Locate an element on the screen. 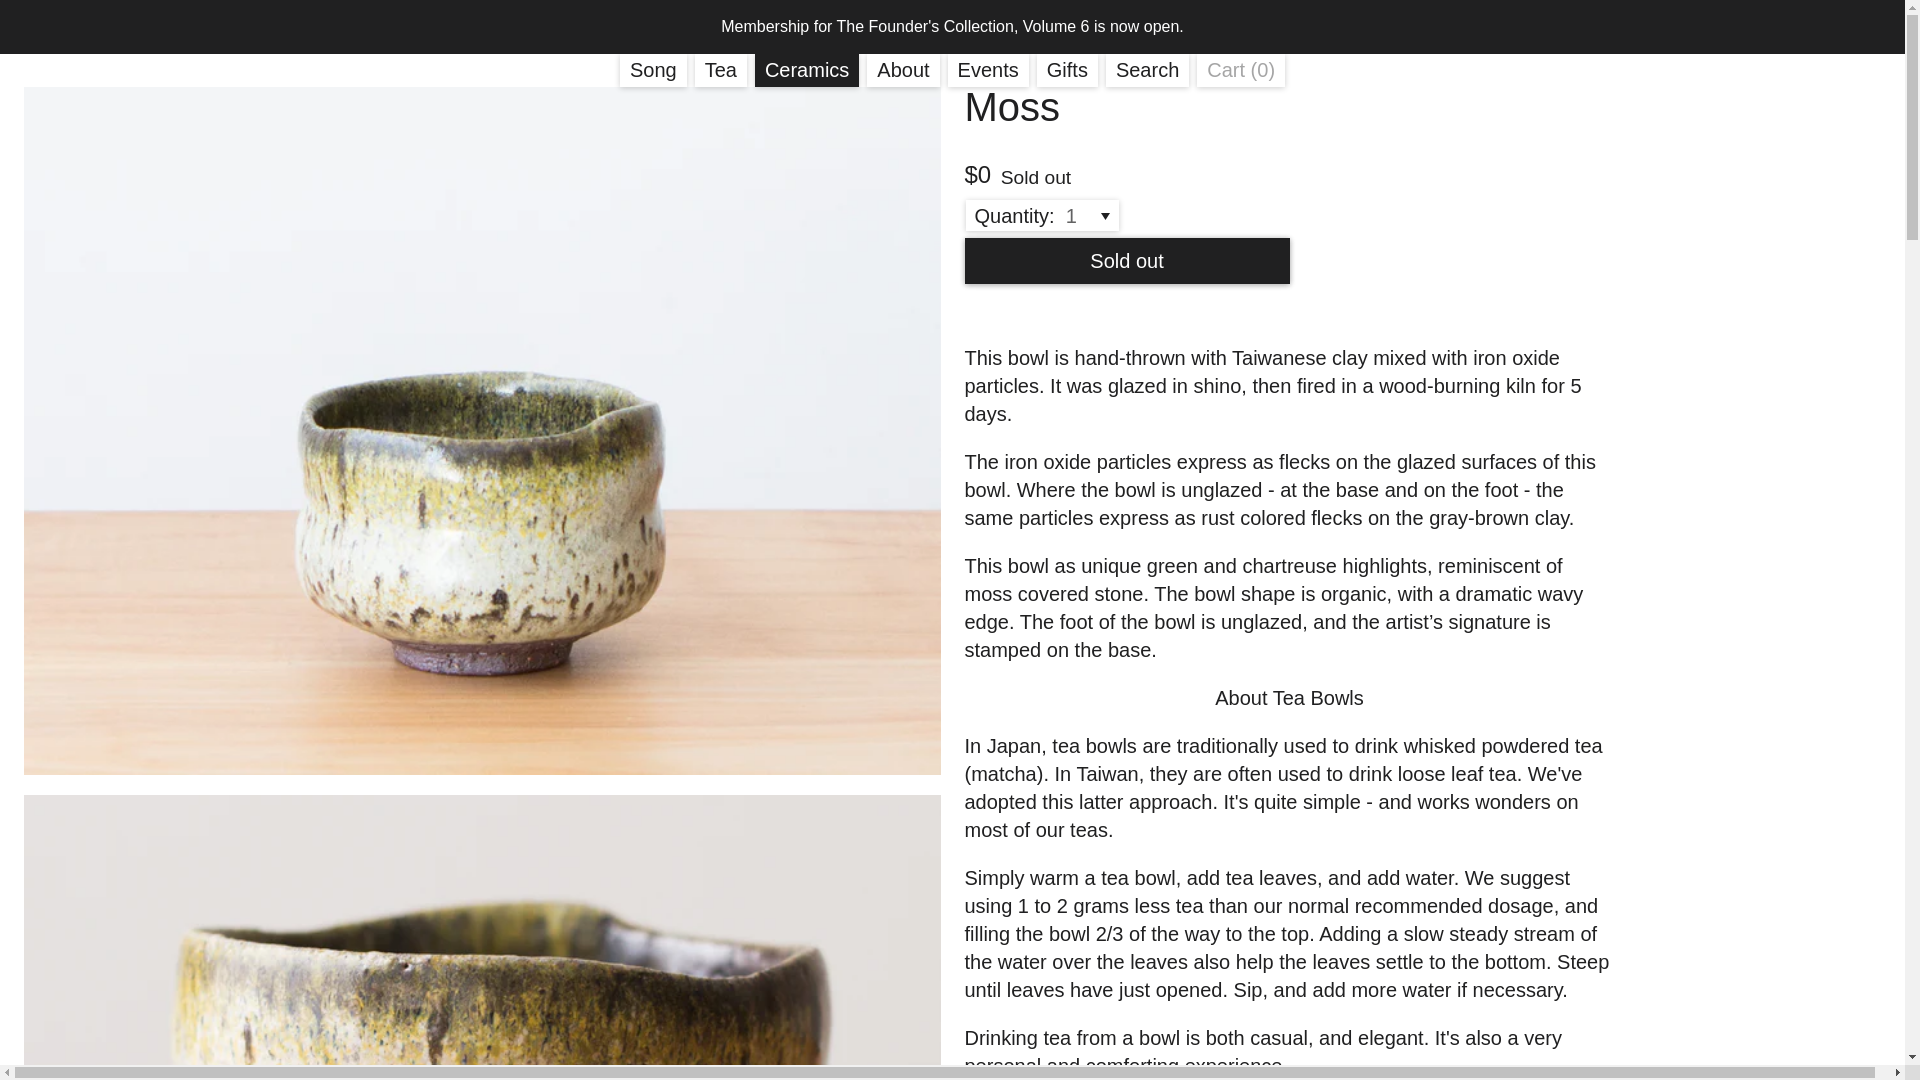 The width and height of the screenshot is (1920, 1080). Skip to product information is located at coordinates (46, 94).